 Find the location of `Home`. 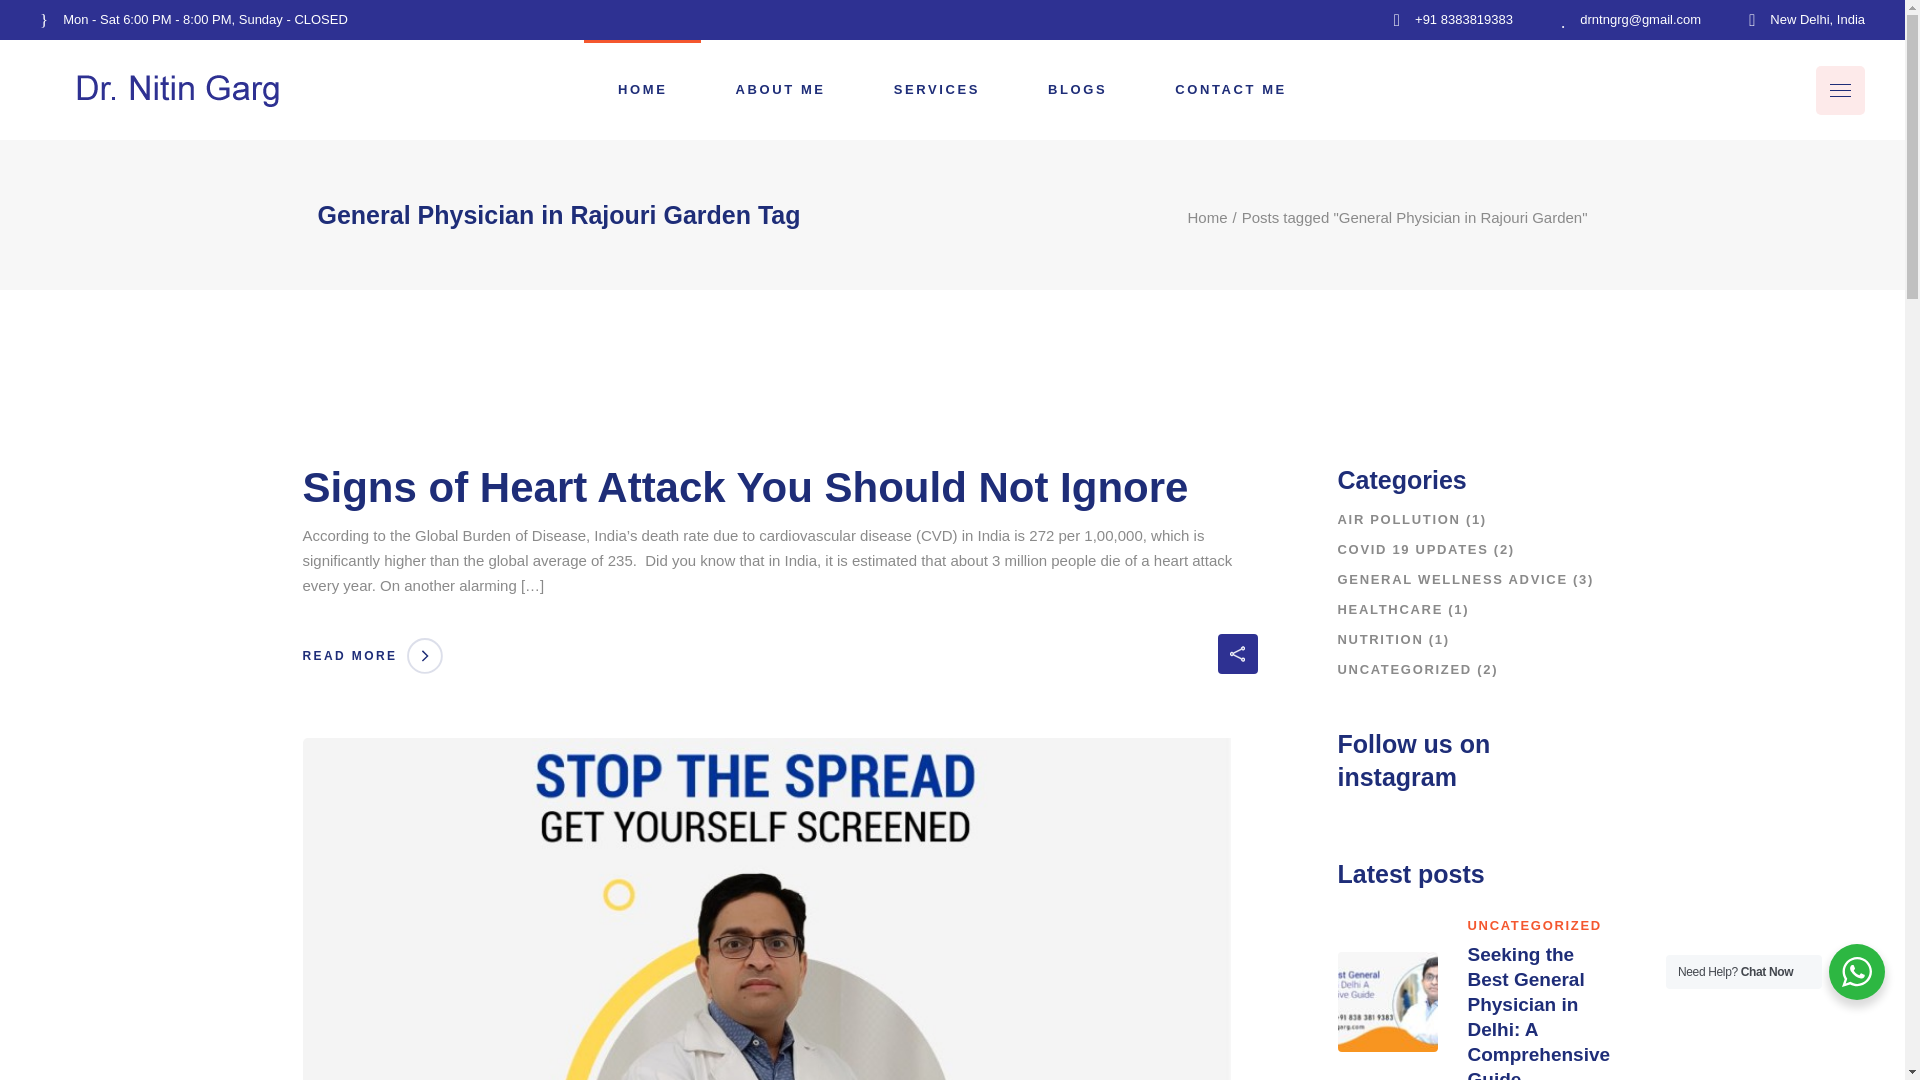

Home is located at coordinates (1206, 217).